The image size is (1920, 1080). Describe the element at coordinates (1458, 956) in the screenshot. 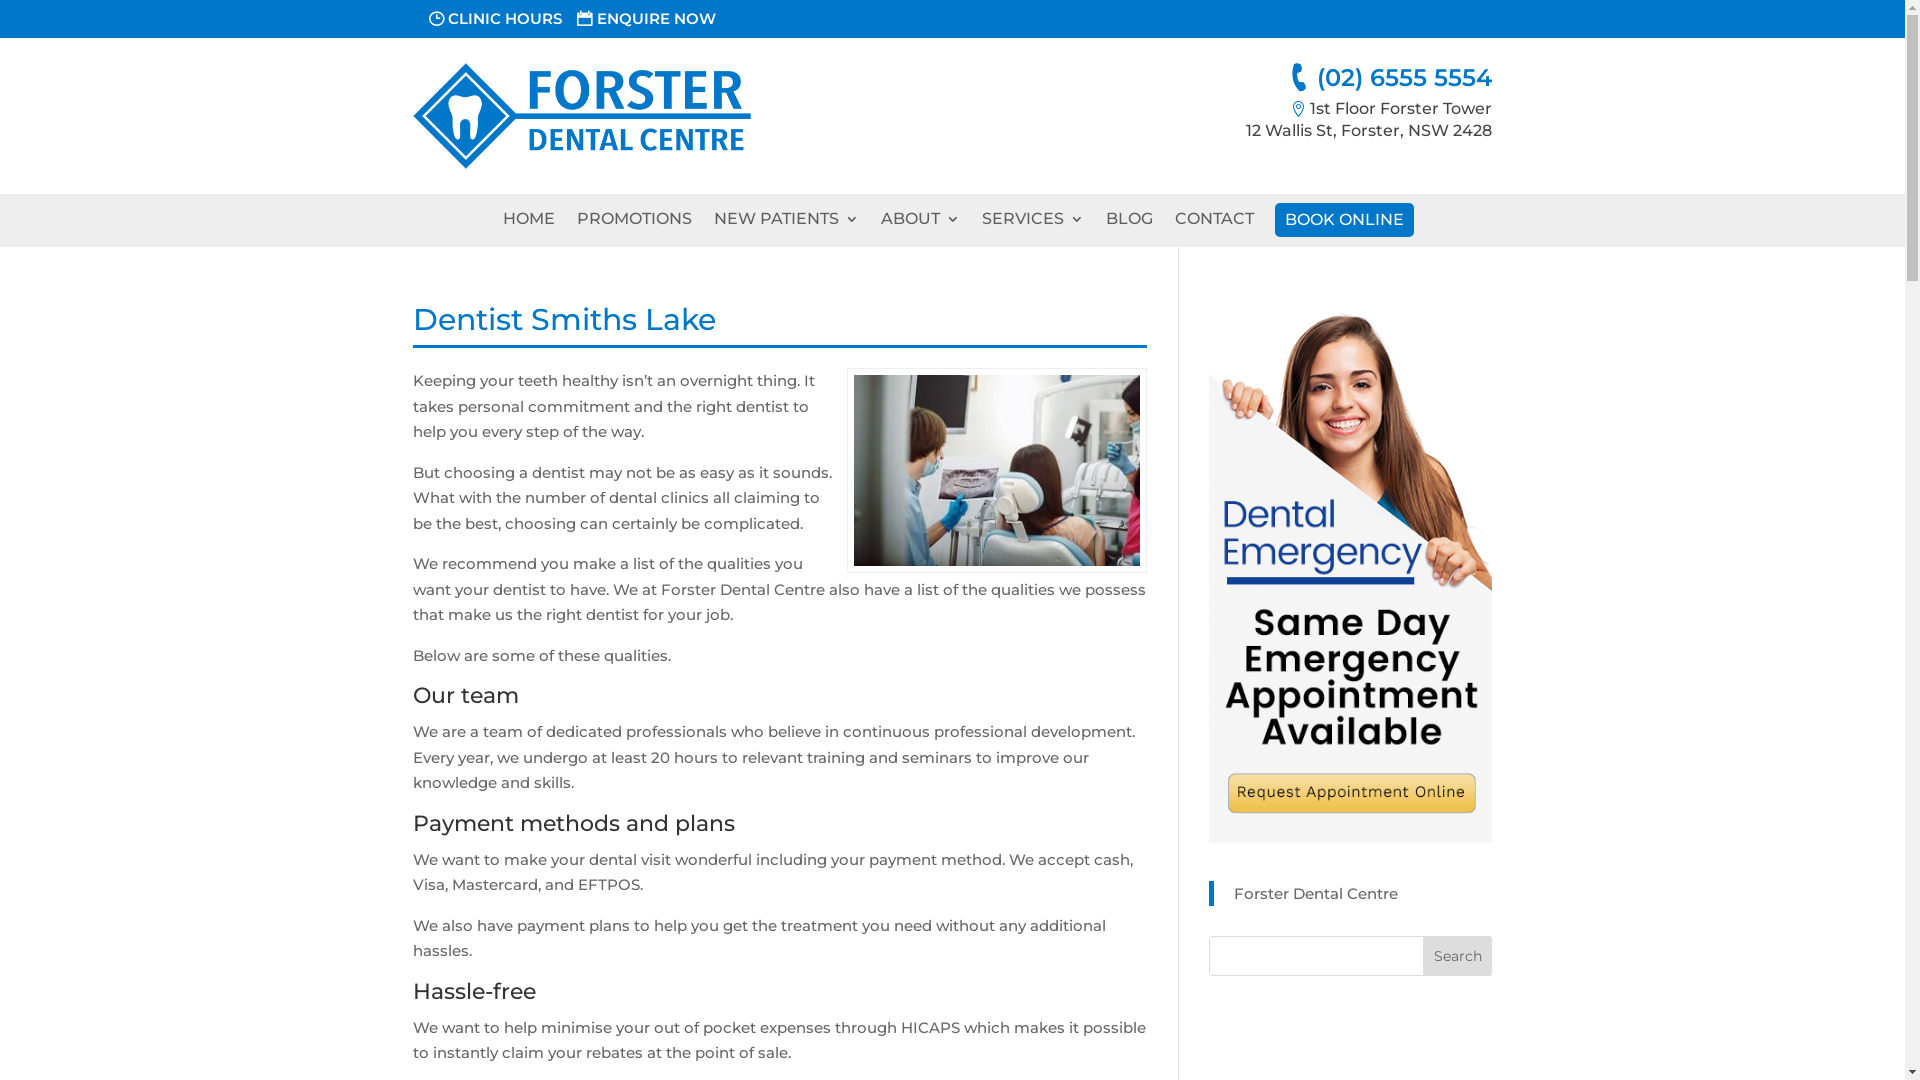

I see `Search` at that location.